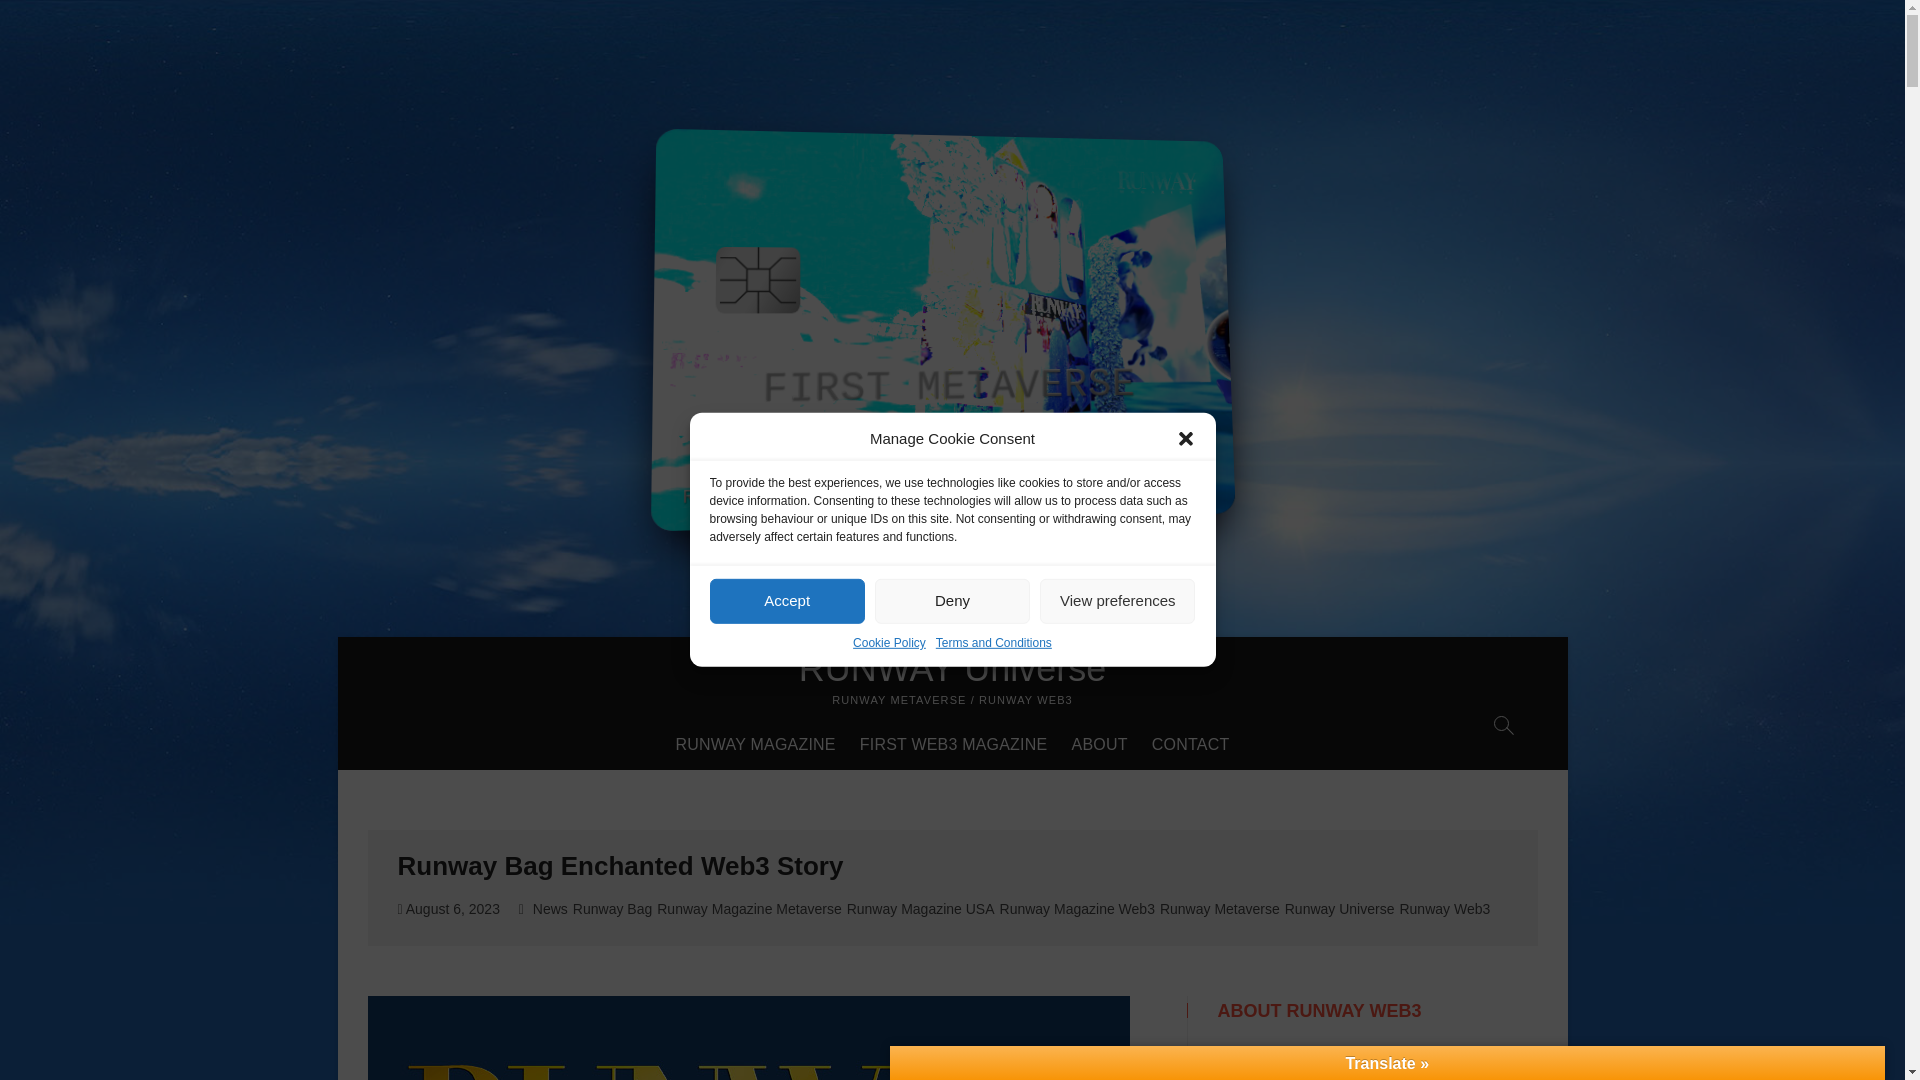 The image size is (1920, 1080). Describe the element at coordinates (888, 764) in the screenshot. I see `Cookie Policy` at that location.